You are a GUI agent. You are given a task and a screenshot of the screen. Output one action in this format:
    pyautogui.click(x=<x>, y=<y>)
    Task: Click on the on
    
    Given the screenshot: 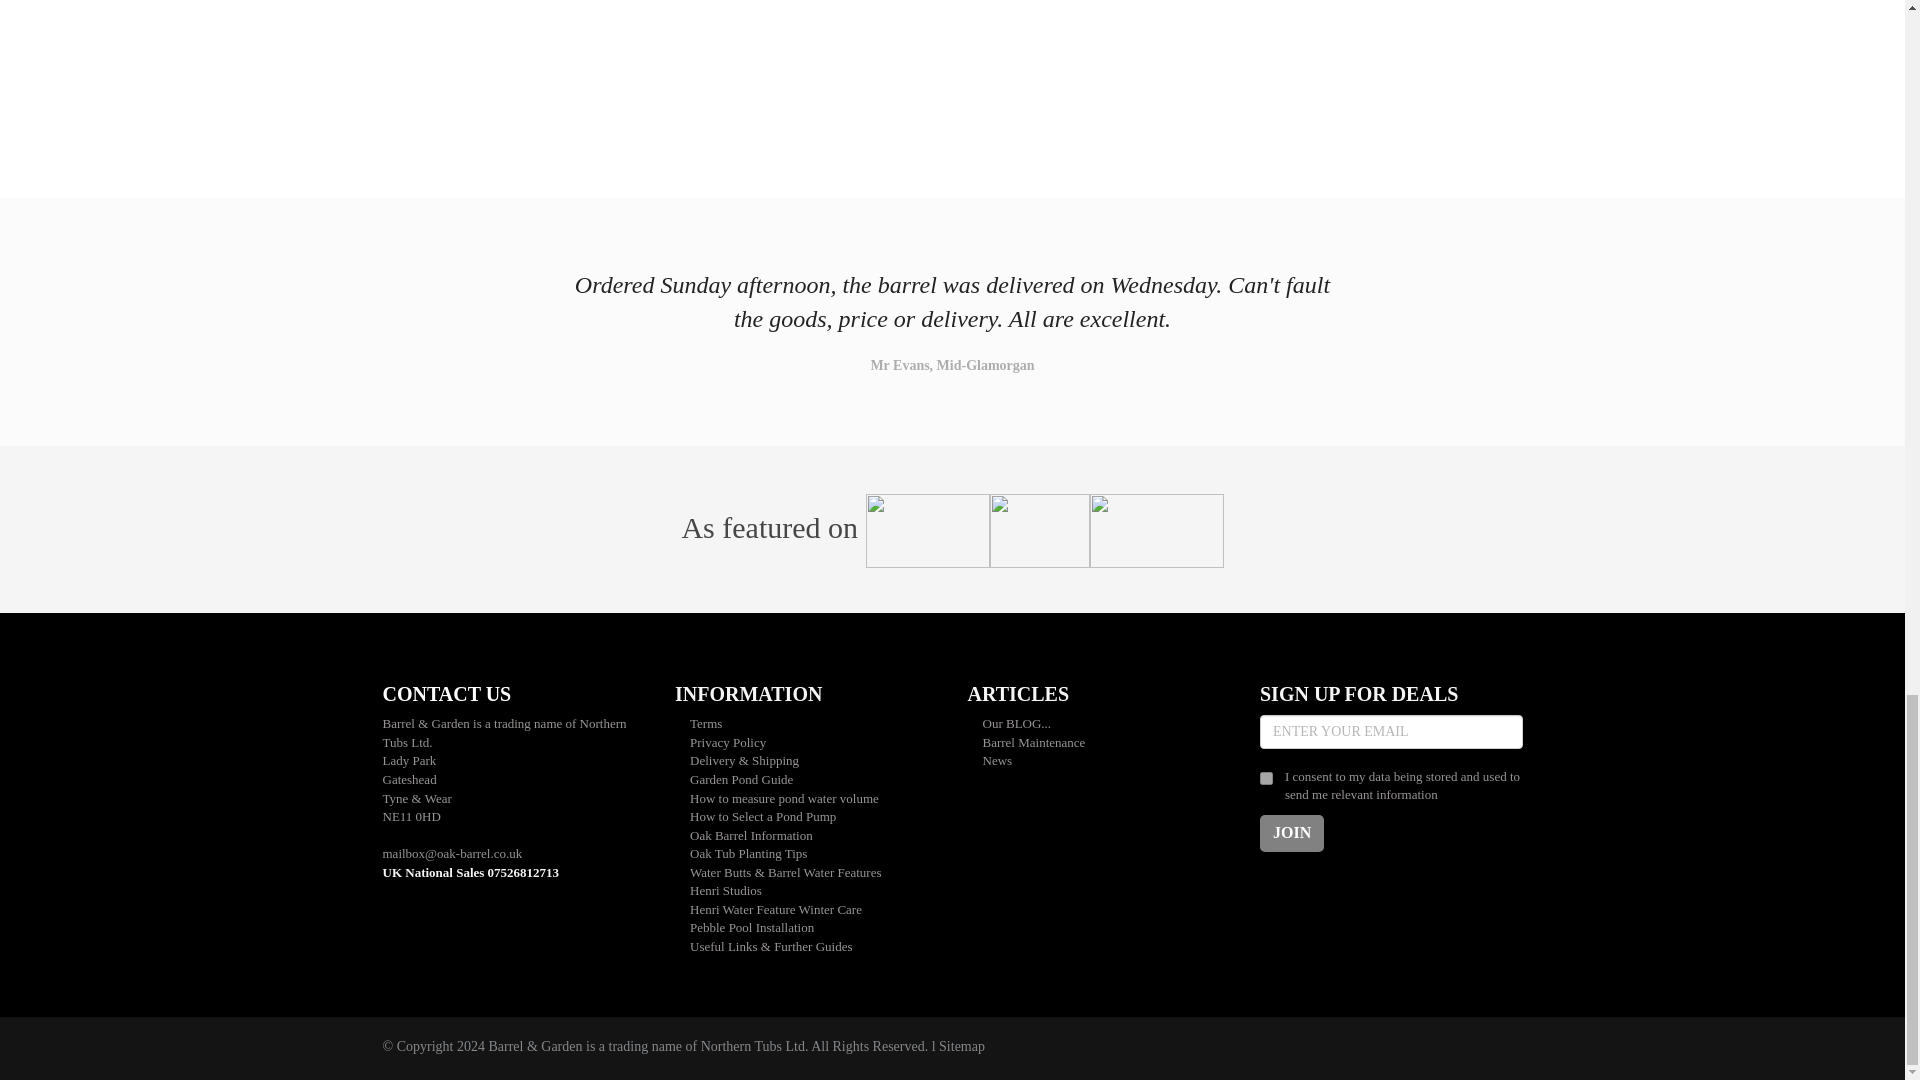 What is the action you would take?
    pyautogui.click(x=1266, y=778)
    